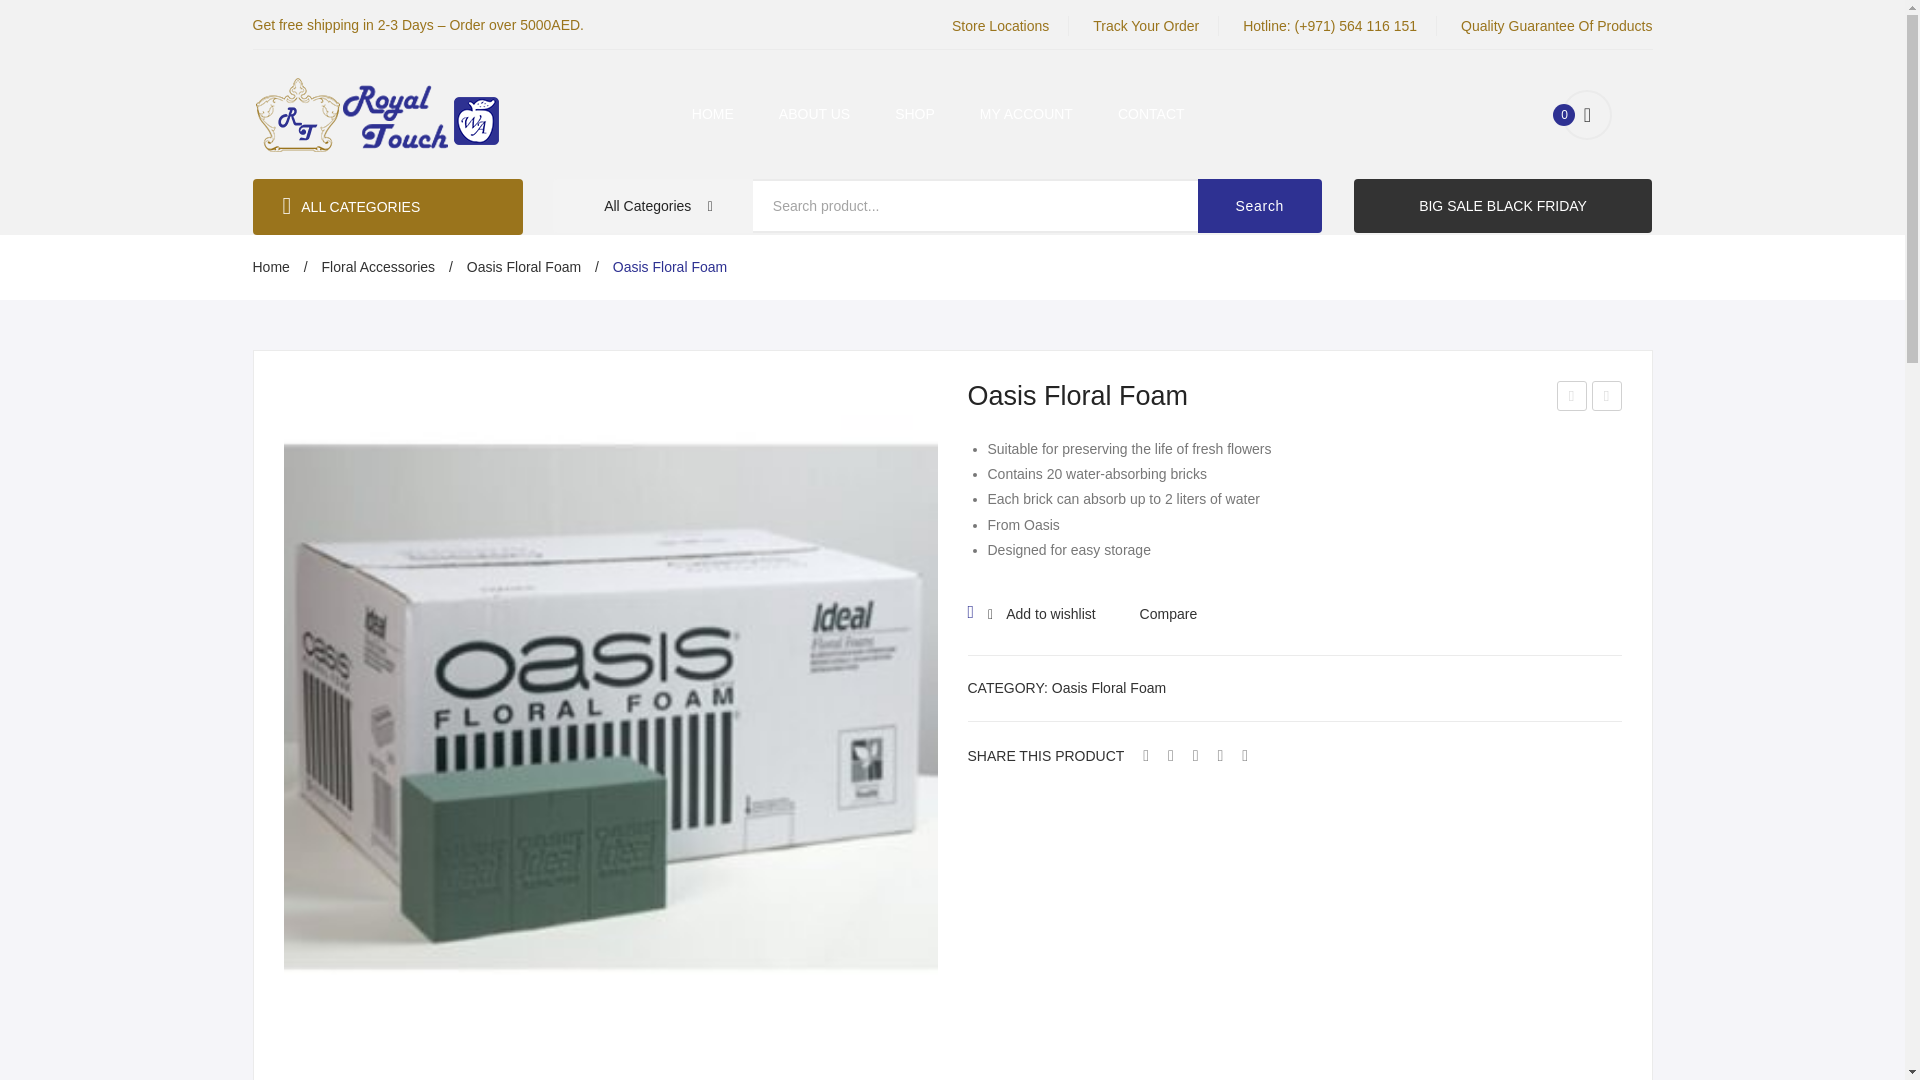 The image size is (1920, 1080). Describe the element at coordinates (712, 114) in the screenshot. I see `HOME` at that location.